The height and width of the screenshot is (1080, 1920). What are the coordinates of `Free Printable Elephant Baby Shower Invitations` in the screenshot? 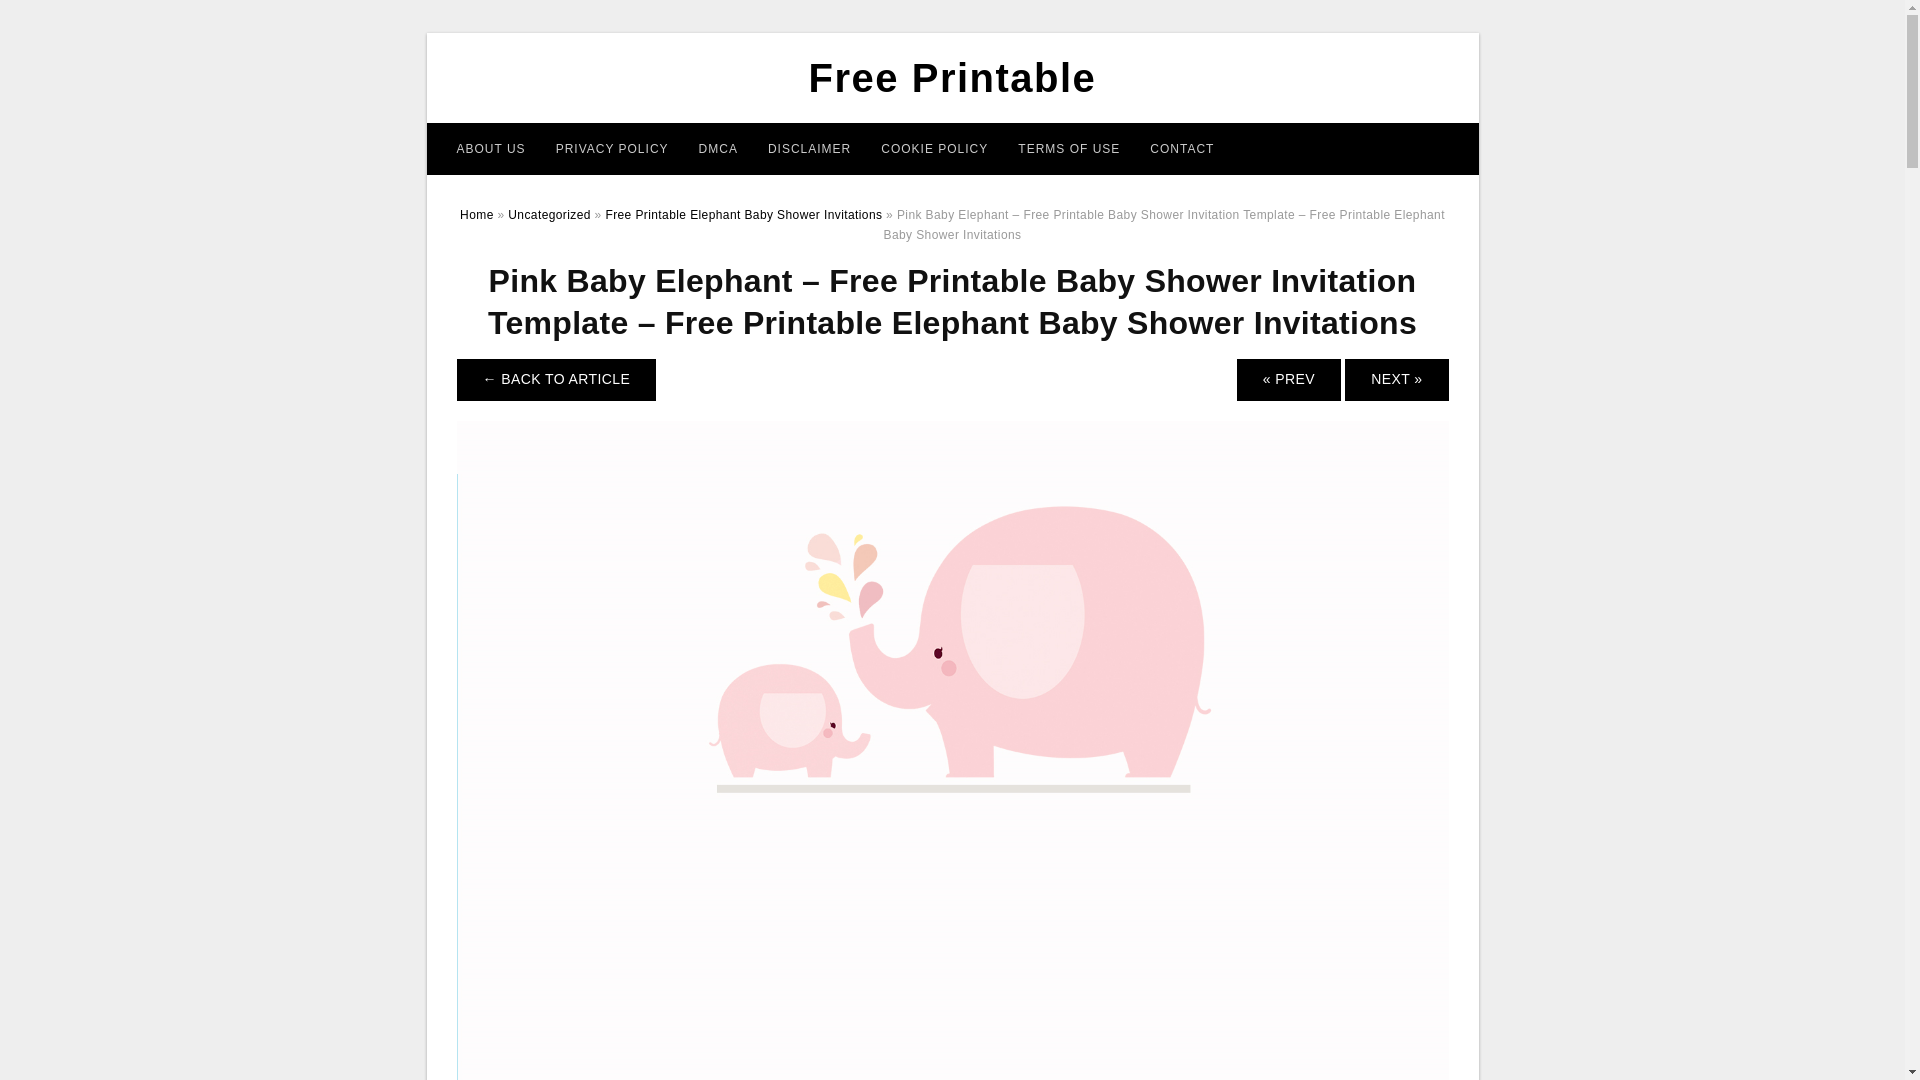 It's located at (742, 215).